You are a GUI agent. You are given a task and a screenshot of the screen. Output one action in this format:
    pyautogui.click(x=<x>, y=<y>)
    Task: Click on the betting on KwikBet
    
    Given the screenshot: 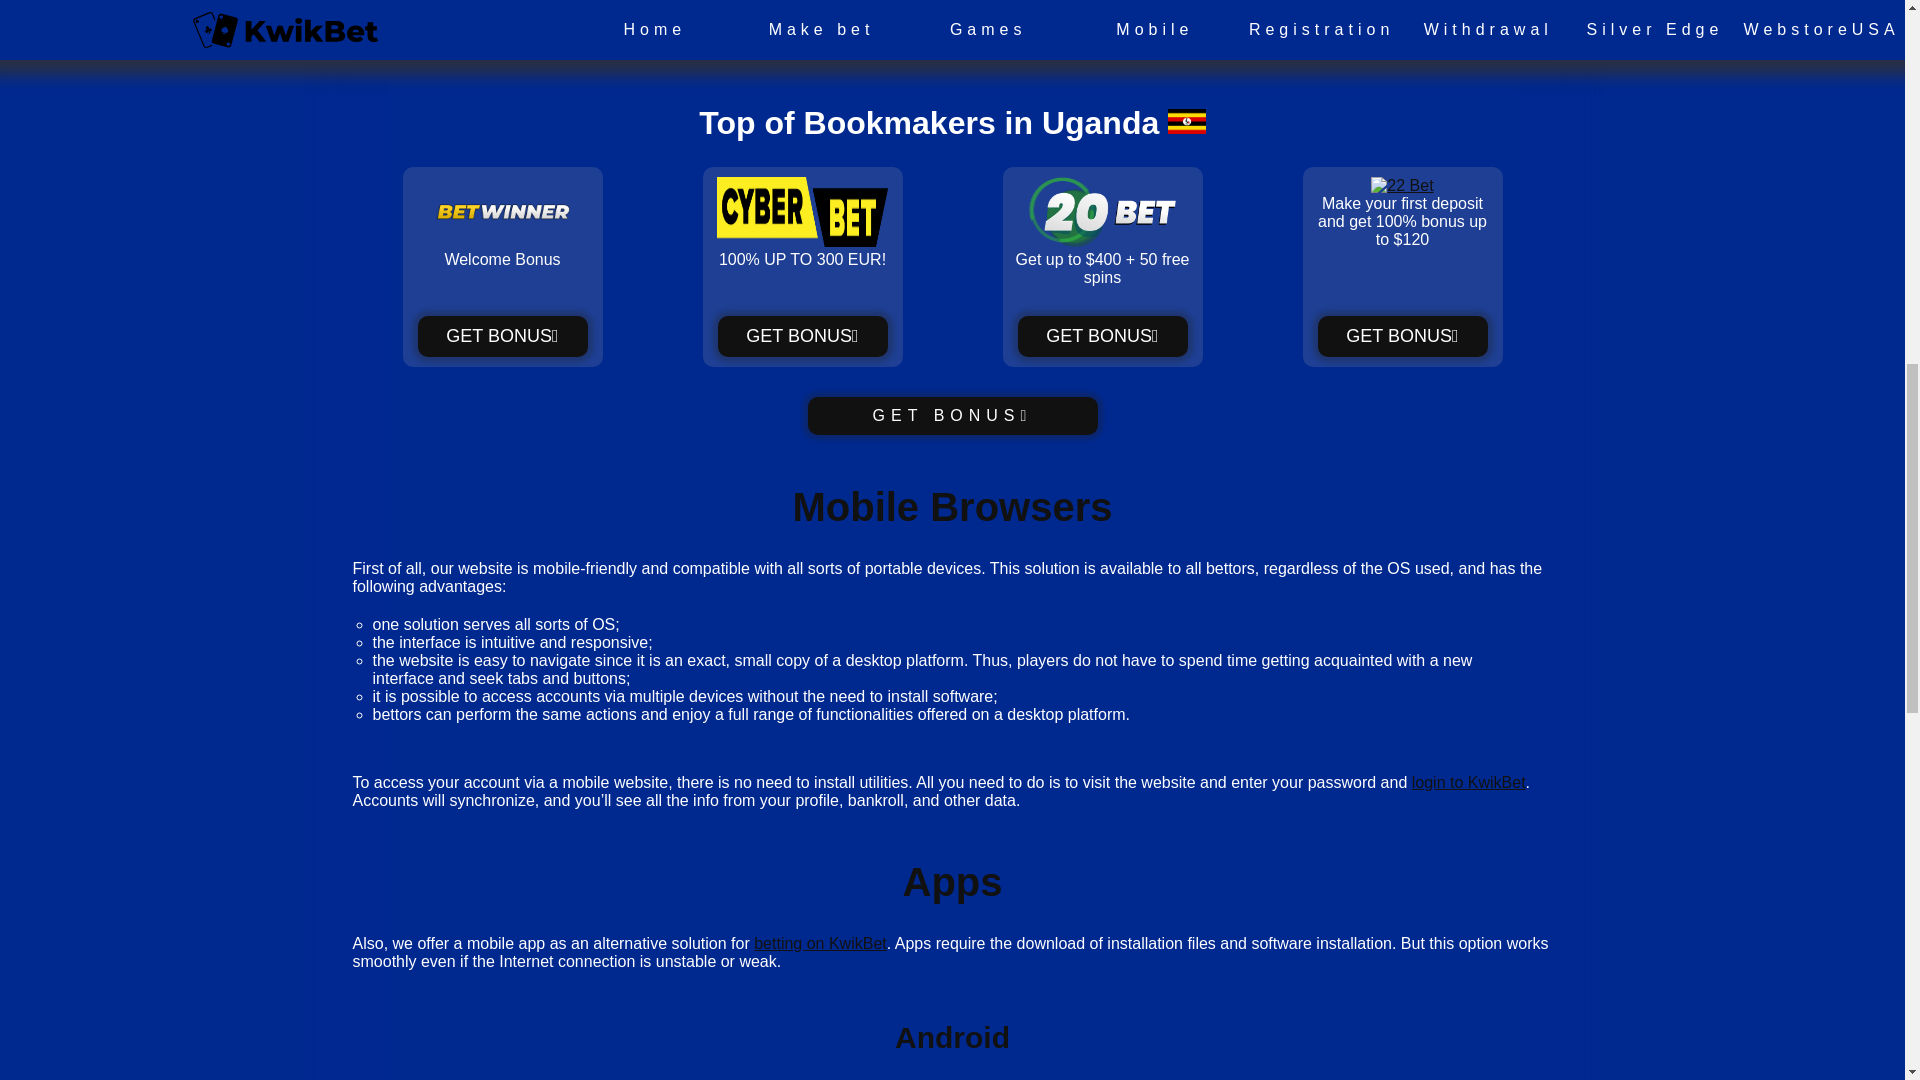 What is the action you would take?
    pyautogui.click(x=820, y=943)
    